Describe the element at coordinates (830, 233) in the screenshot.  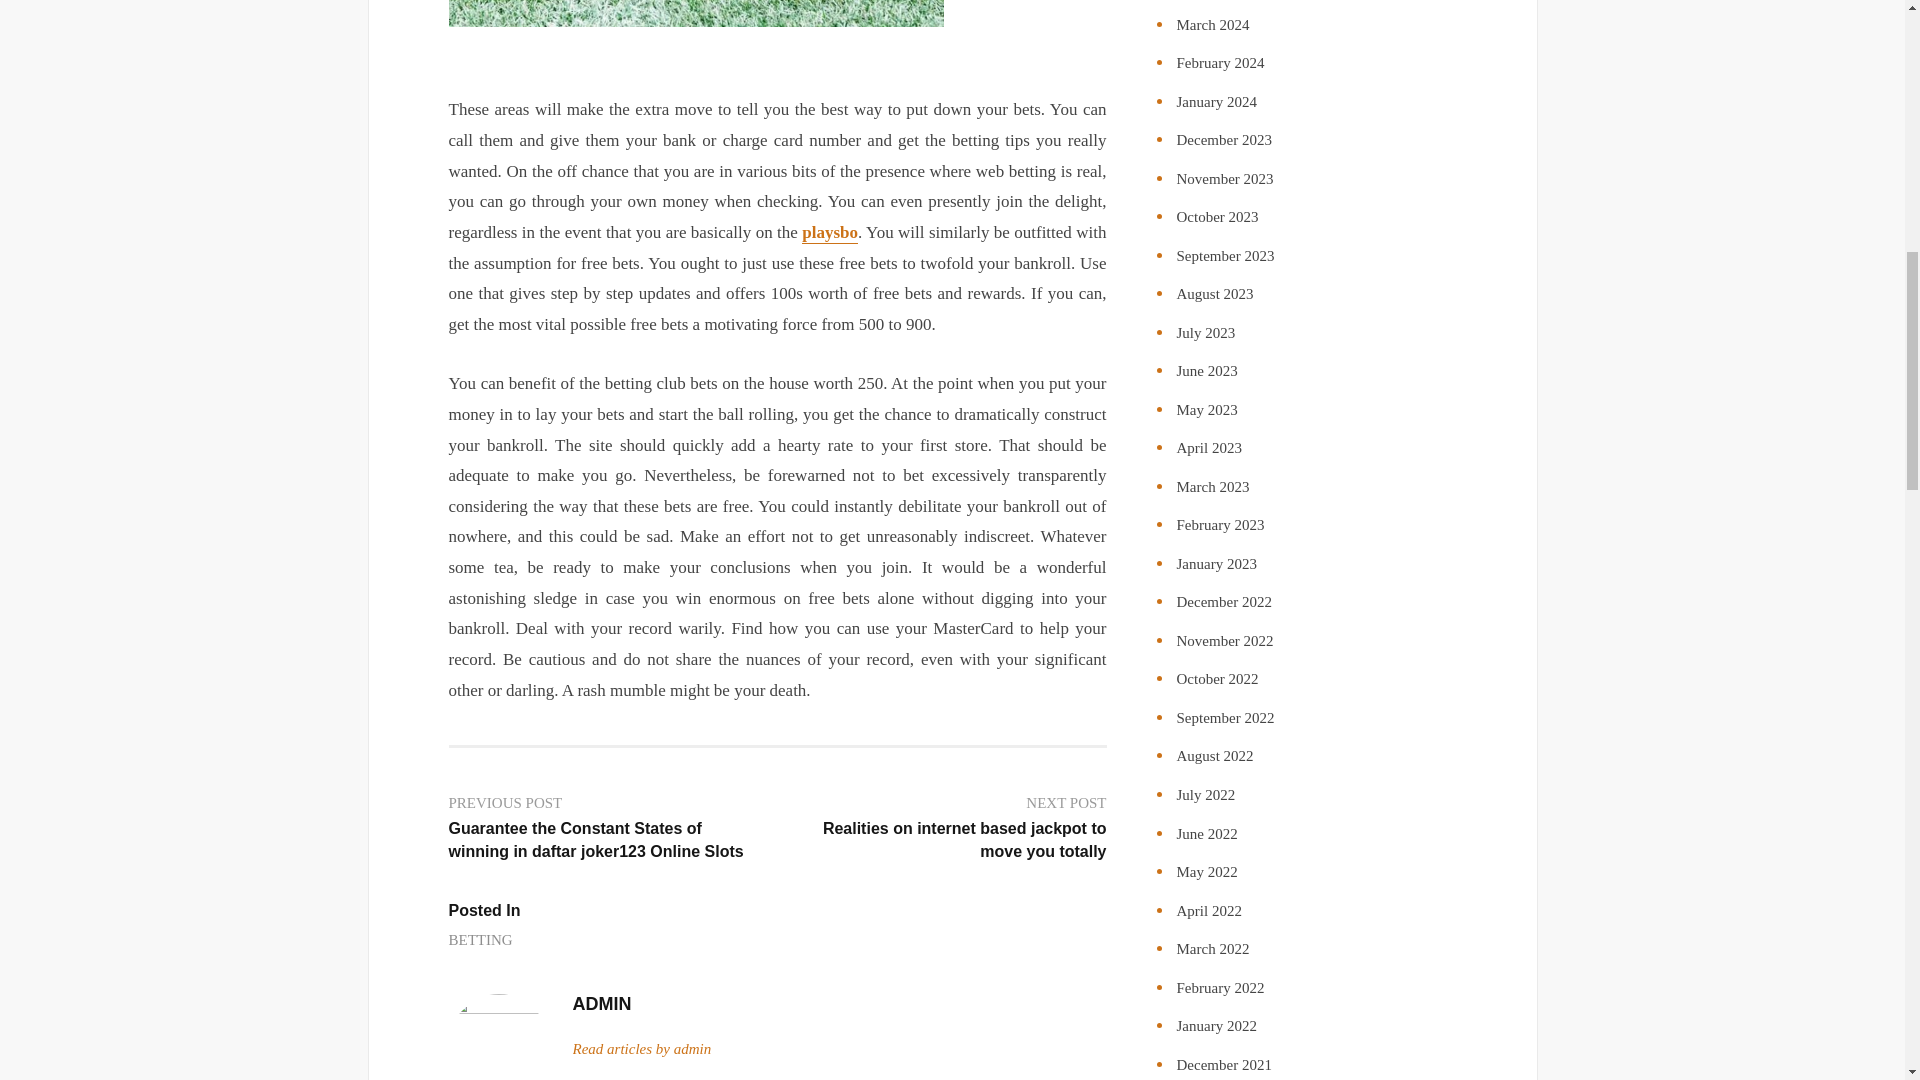
I see `playsbo` at that location.